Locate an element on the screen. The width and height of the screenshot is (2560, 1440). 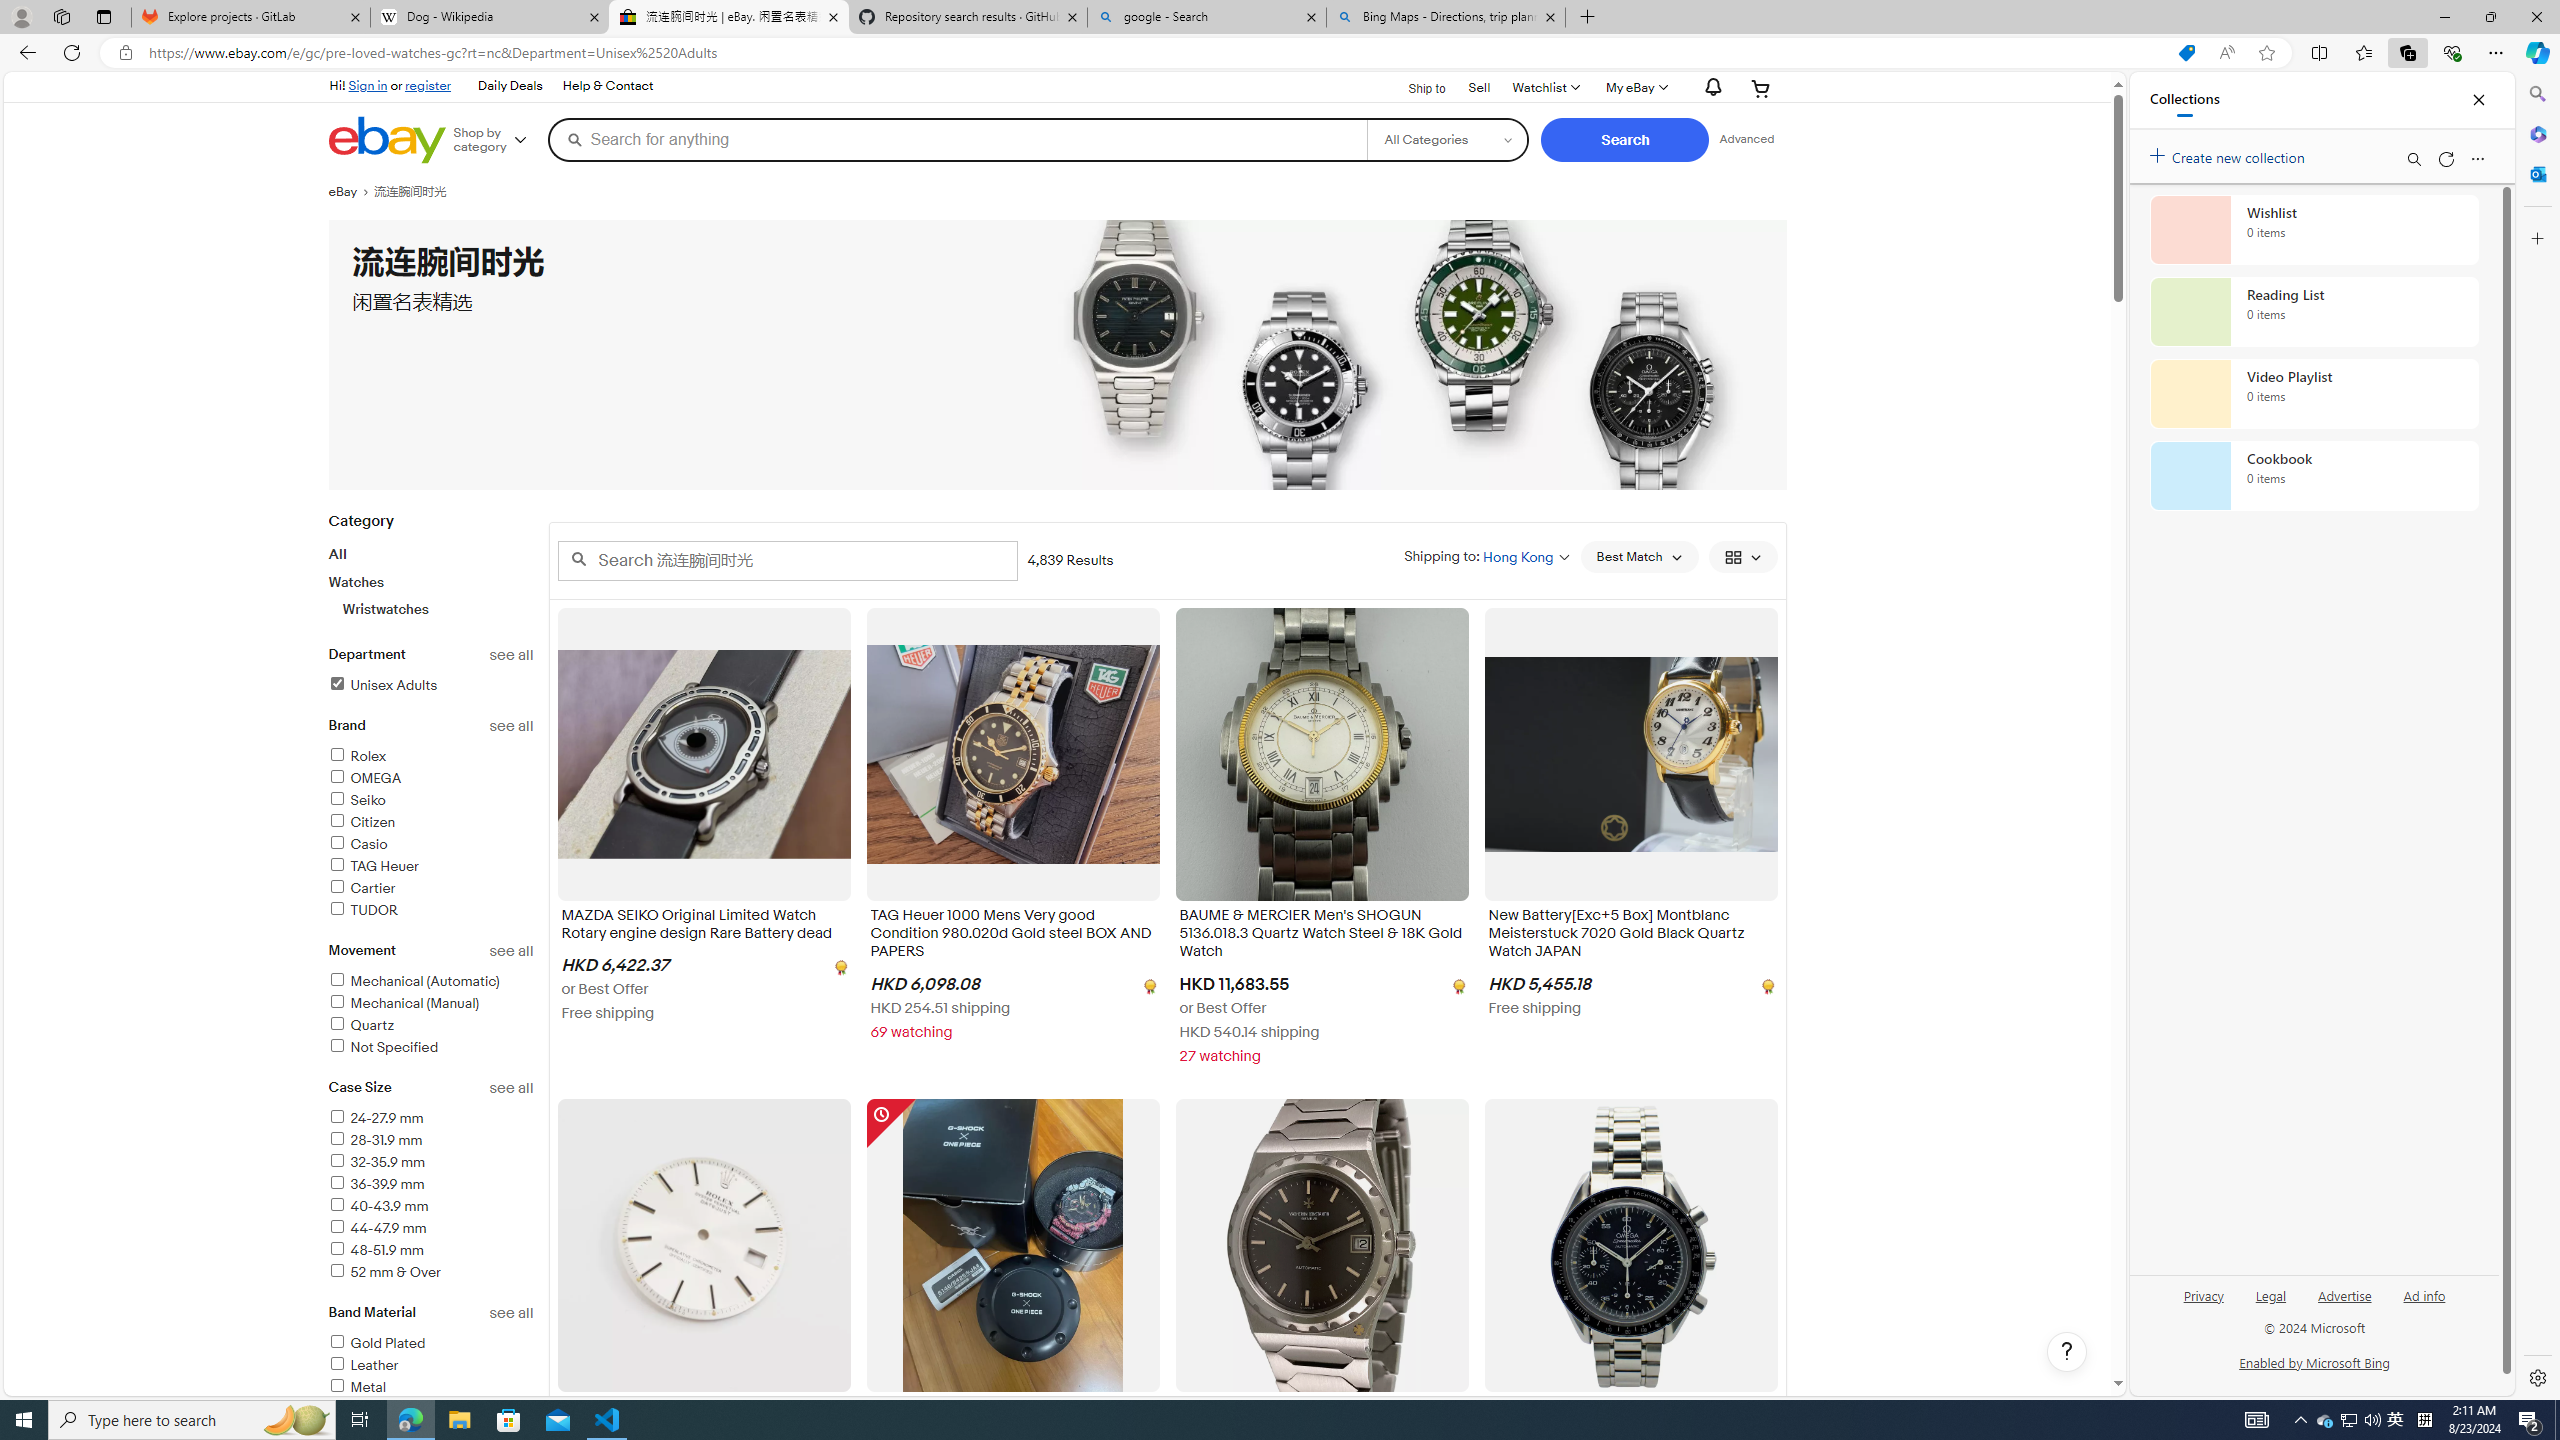
Video Playlist collection, 0 items is located at coordinates (2314, 394).